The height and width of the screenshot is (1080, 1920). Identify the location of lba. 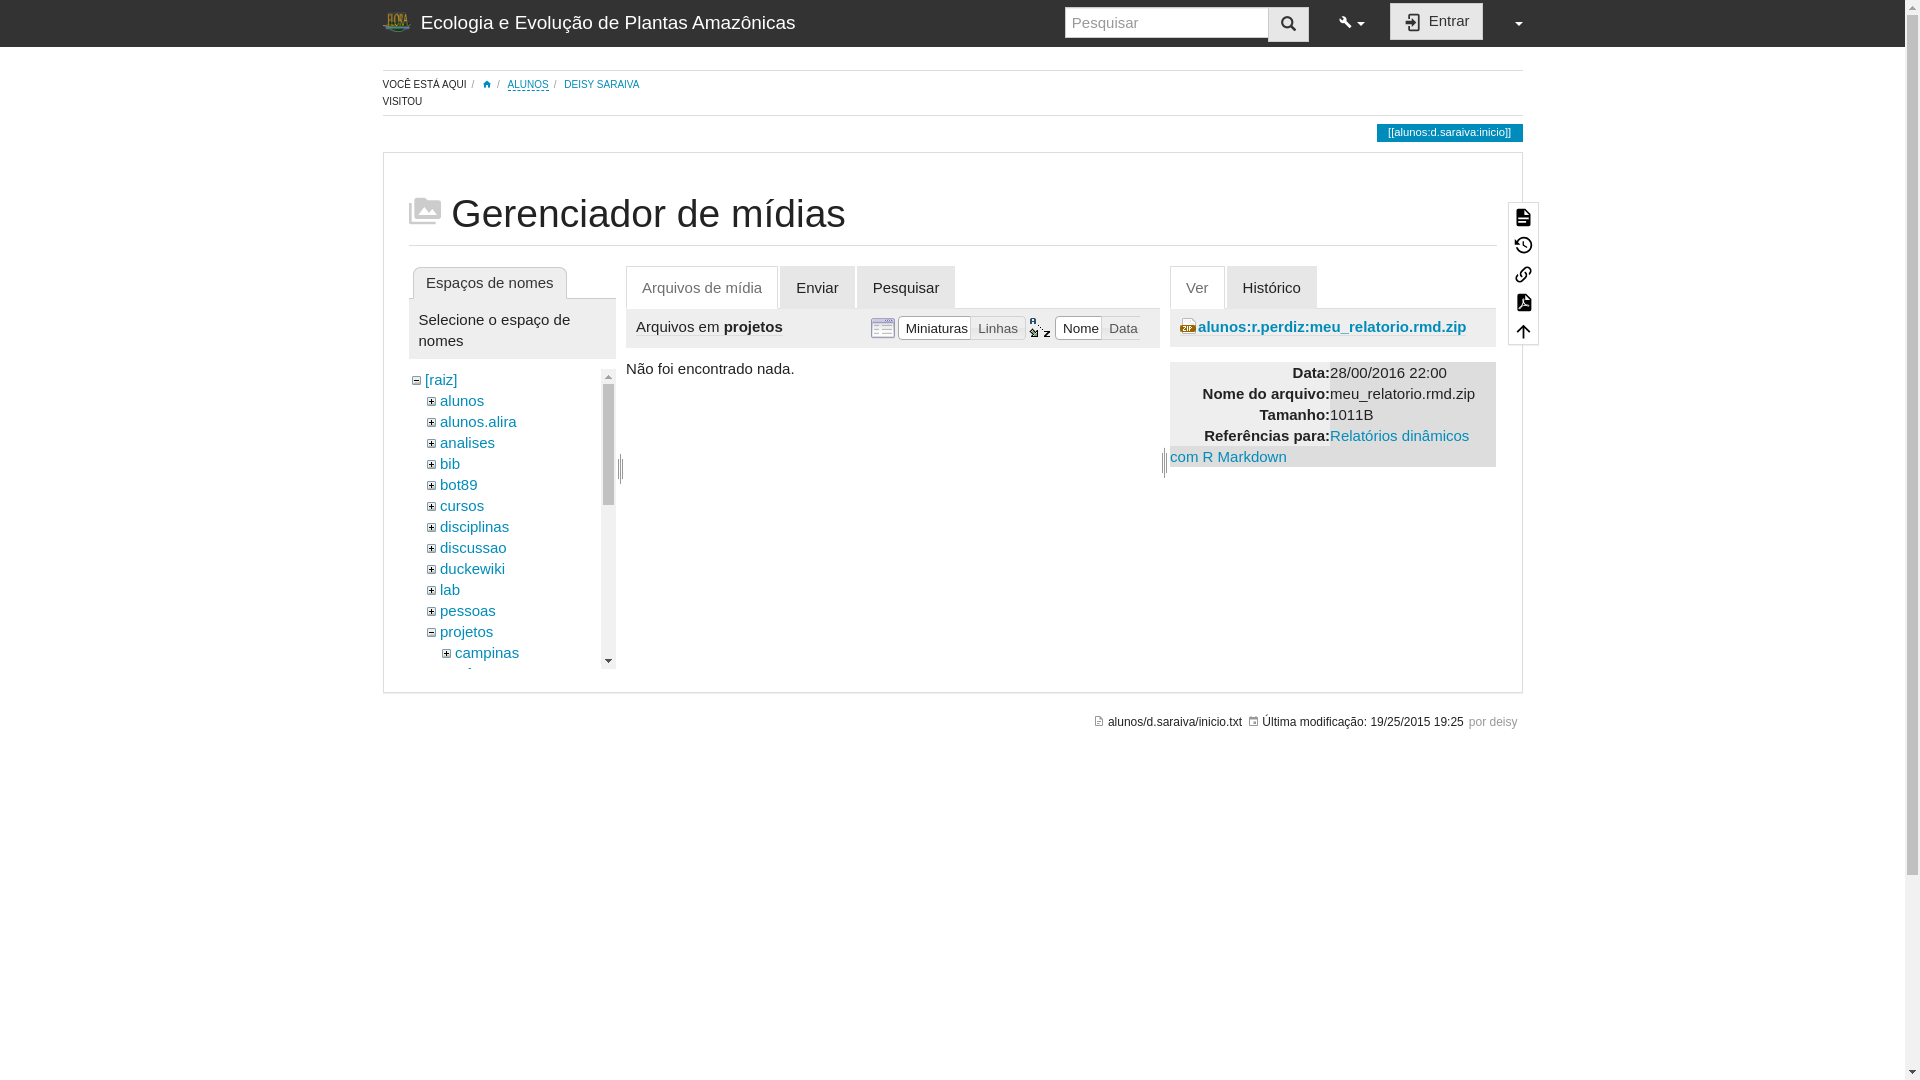
(465, 758).